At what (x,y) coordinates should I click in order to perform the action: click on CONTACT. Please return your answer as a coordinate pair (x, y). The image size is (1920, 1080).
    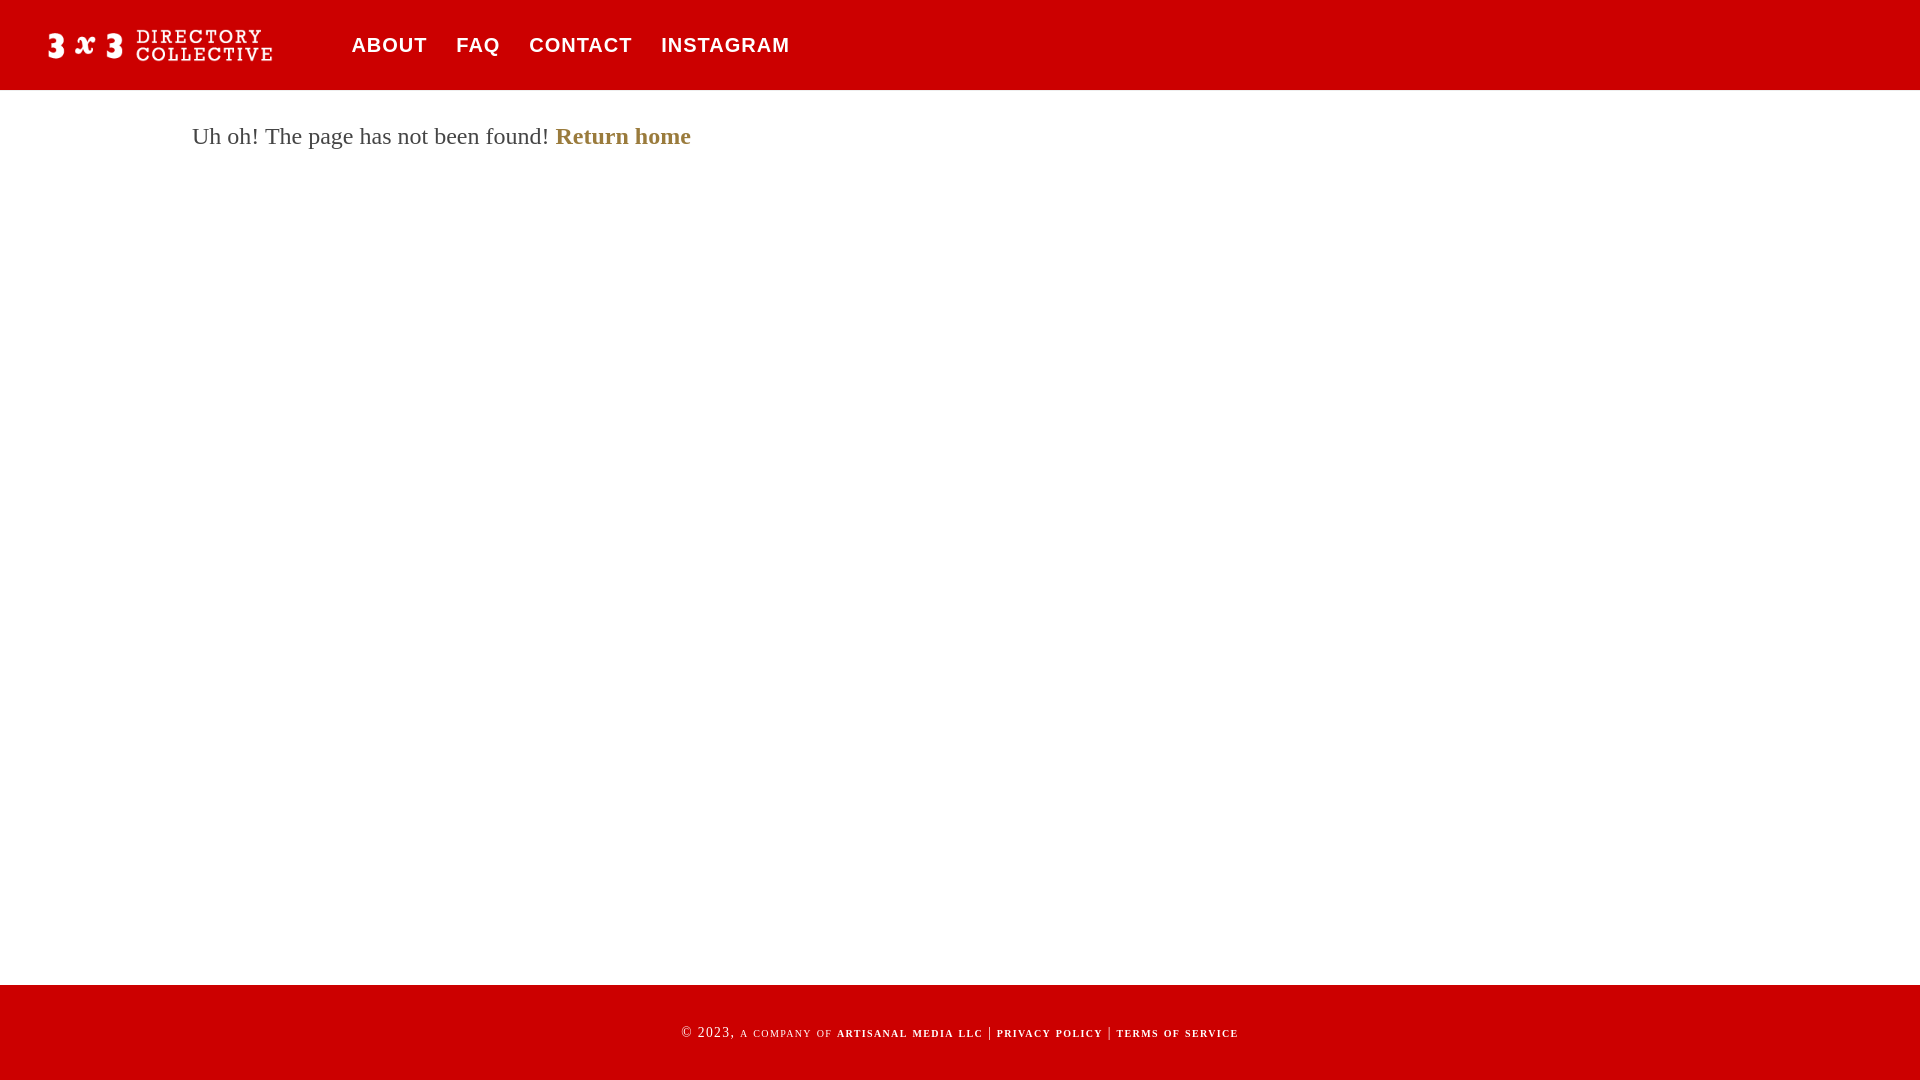
    Looking at the image, I should click on (580, 45).